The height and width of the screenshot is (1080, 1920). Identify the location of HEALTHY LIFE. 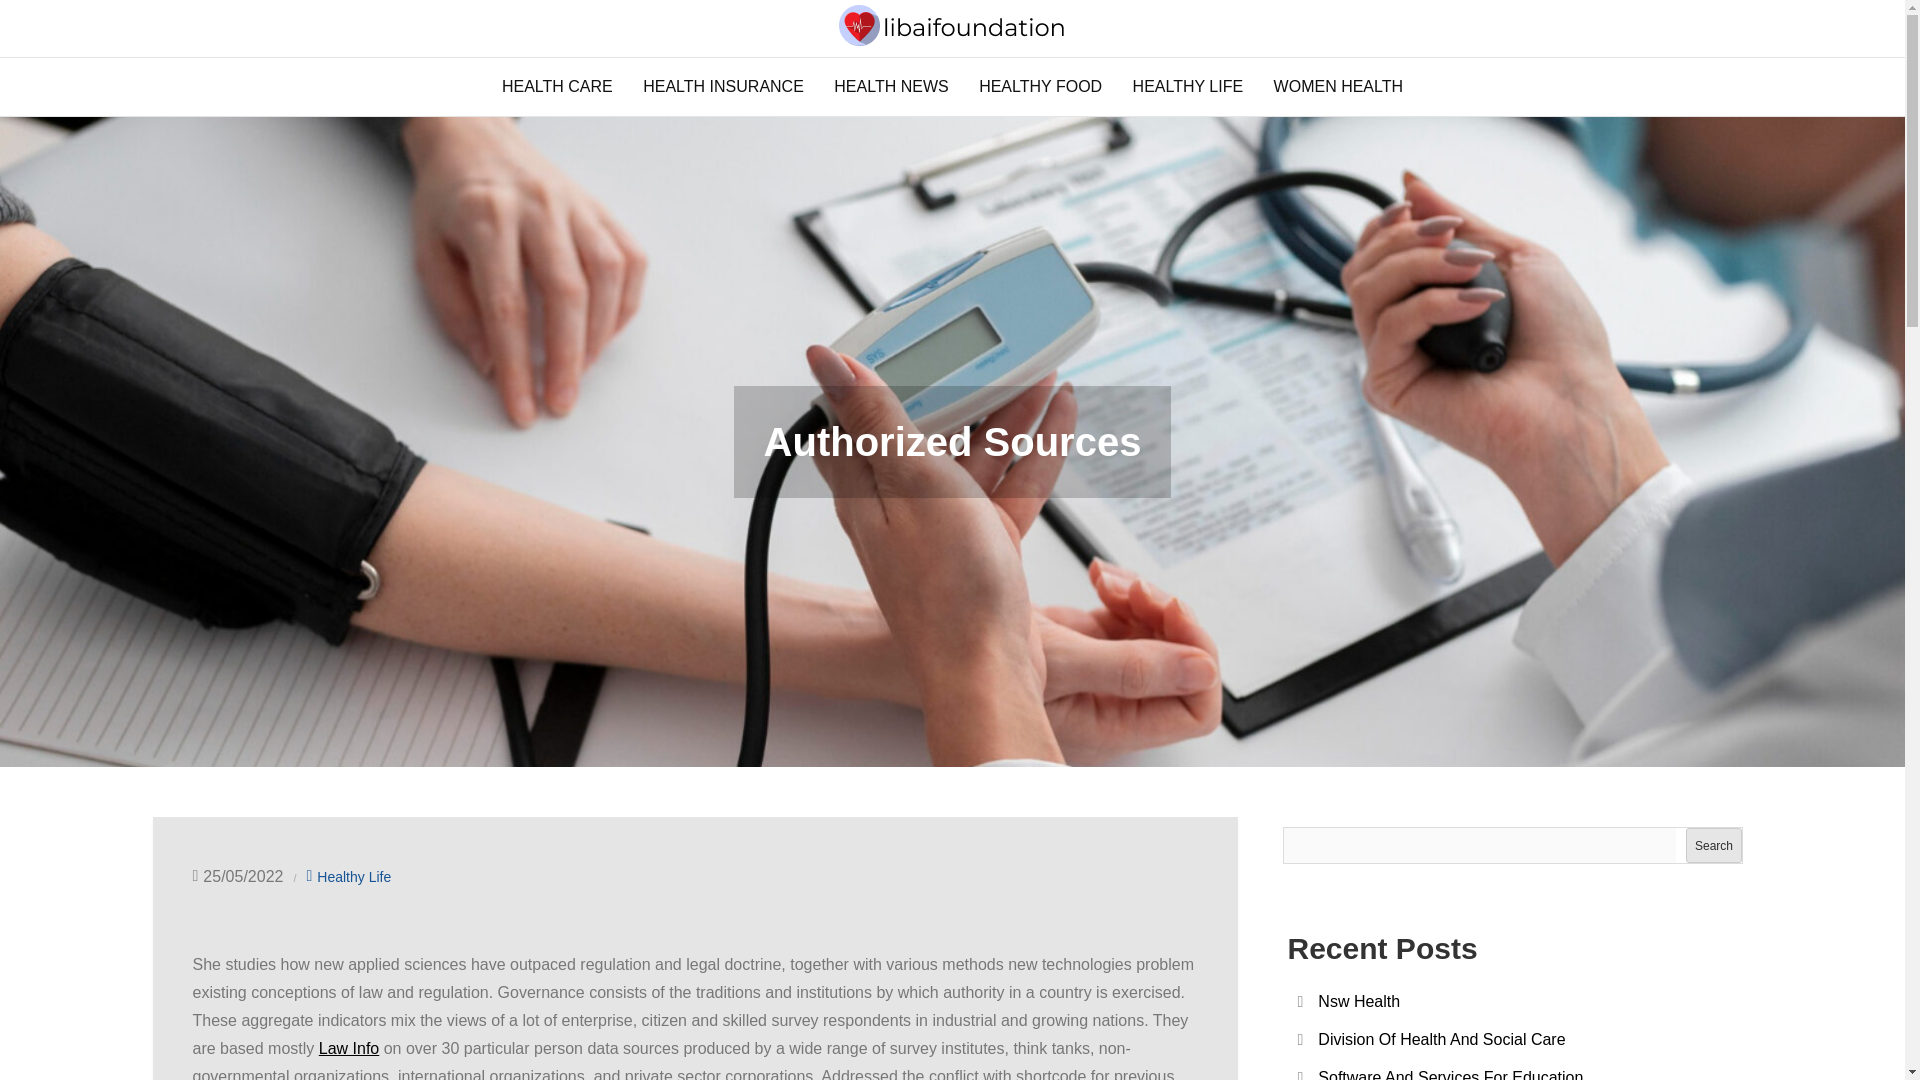
(1188, 86).